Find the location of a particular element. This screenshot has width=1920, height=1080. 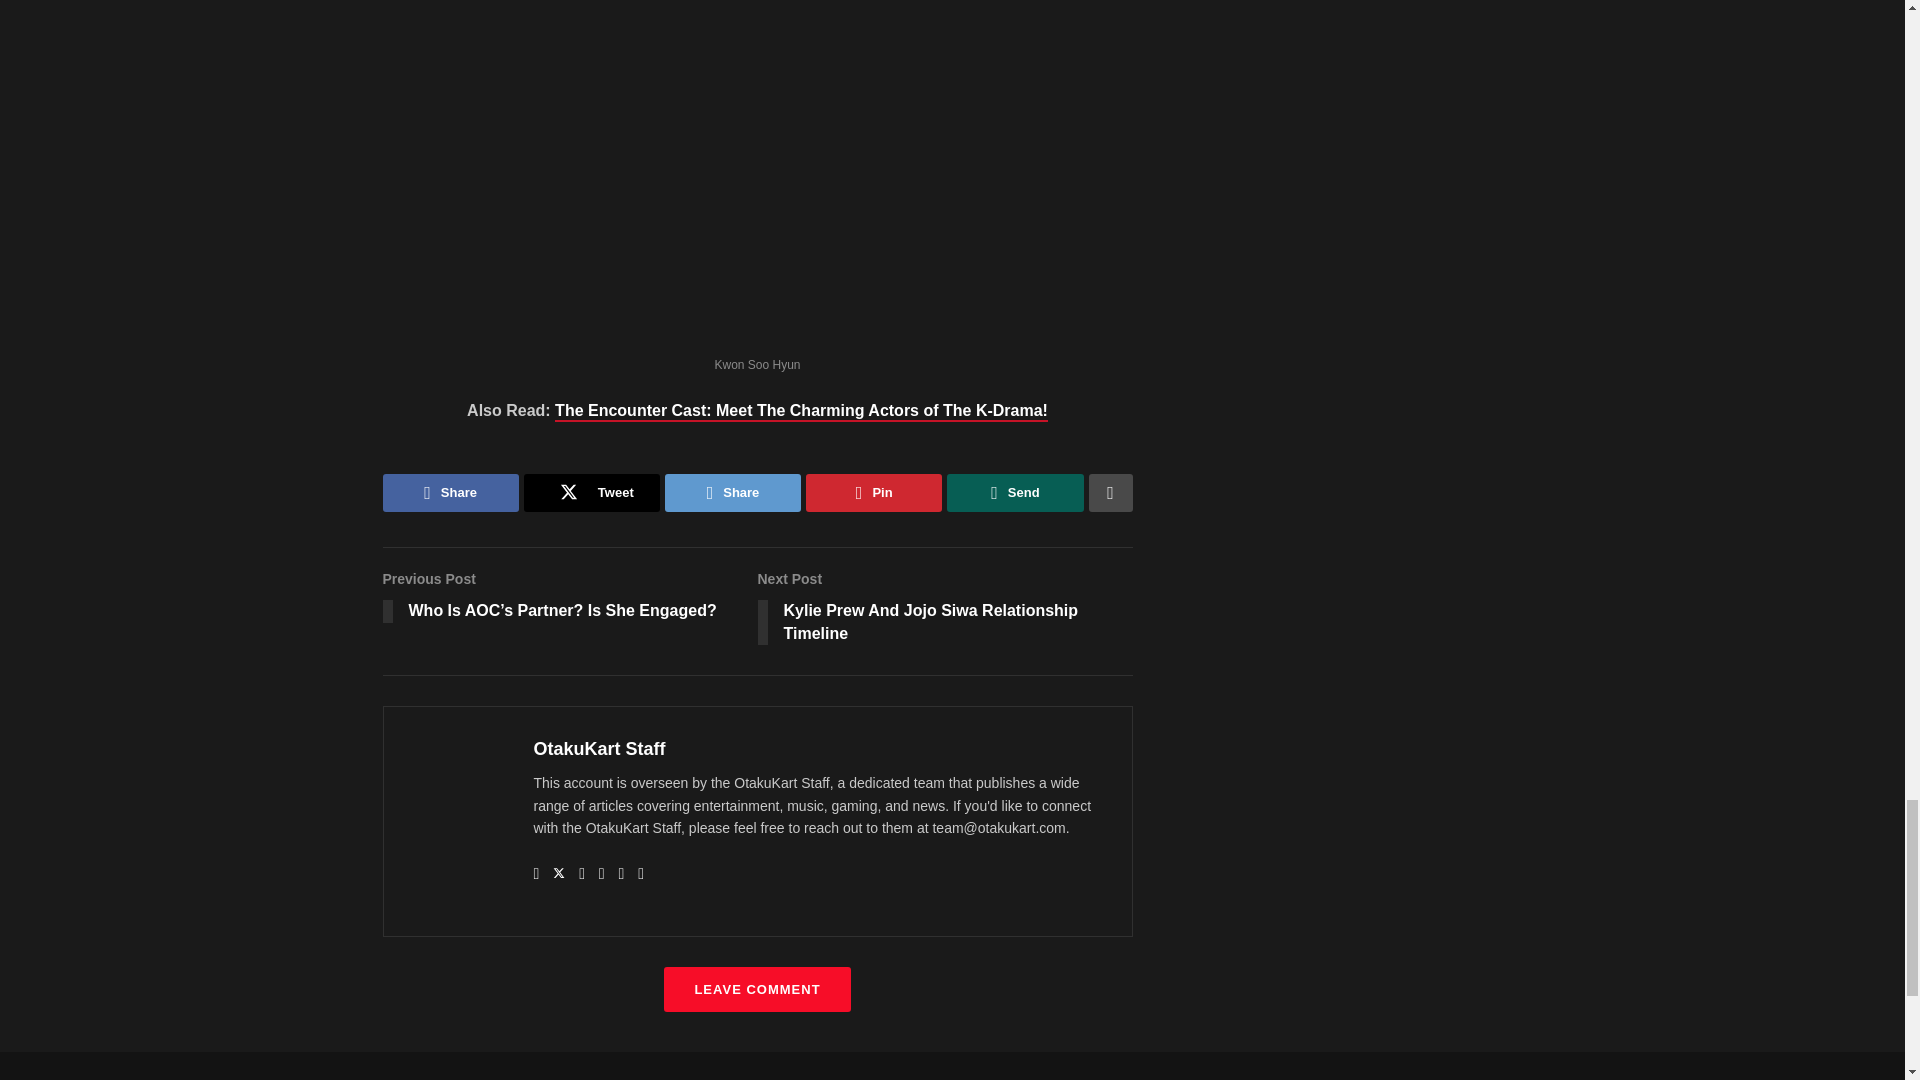

Share is located at coordinates (600, 748).